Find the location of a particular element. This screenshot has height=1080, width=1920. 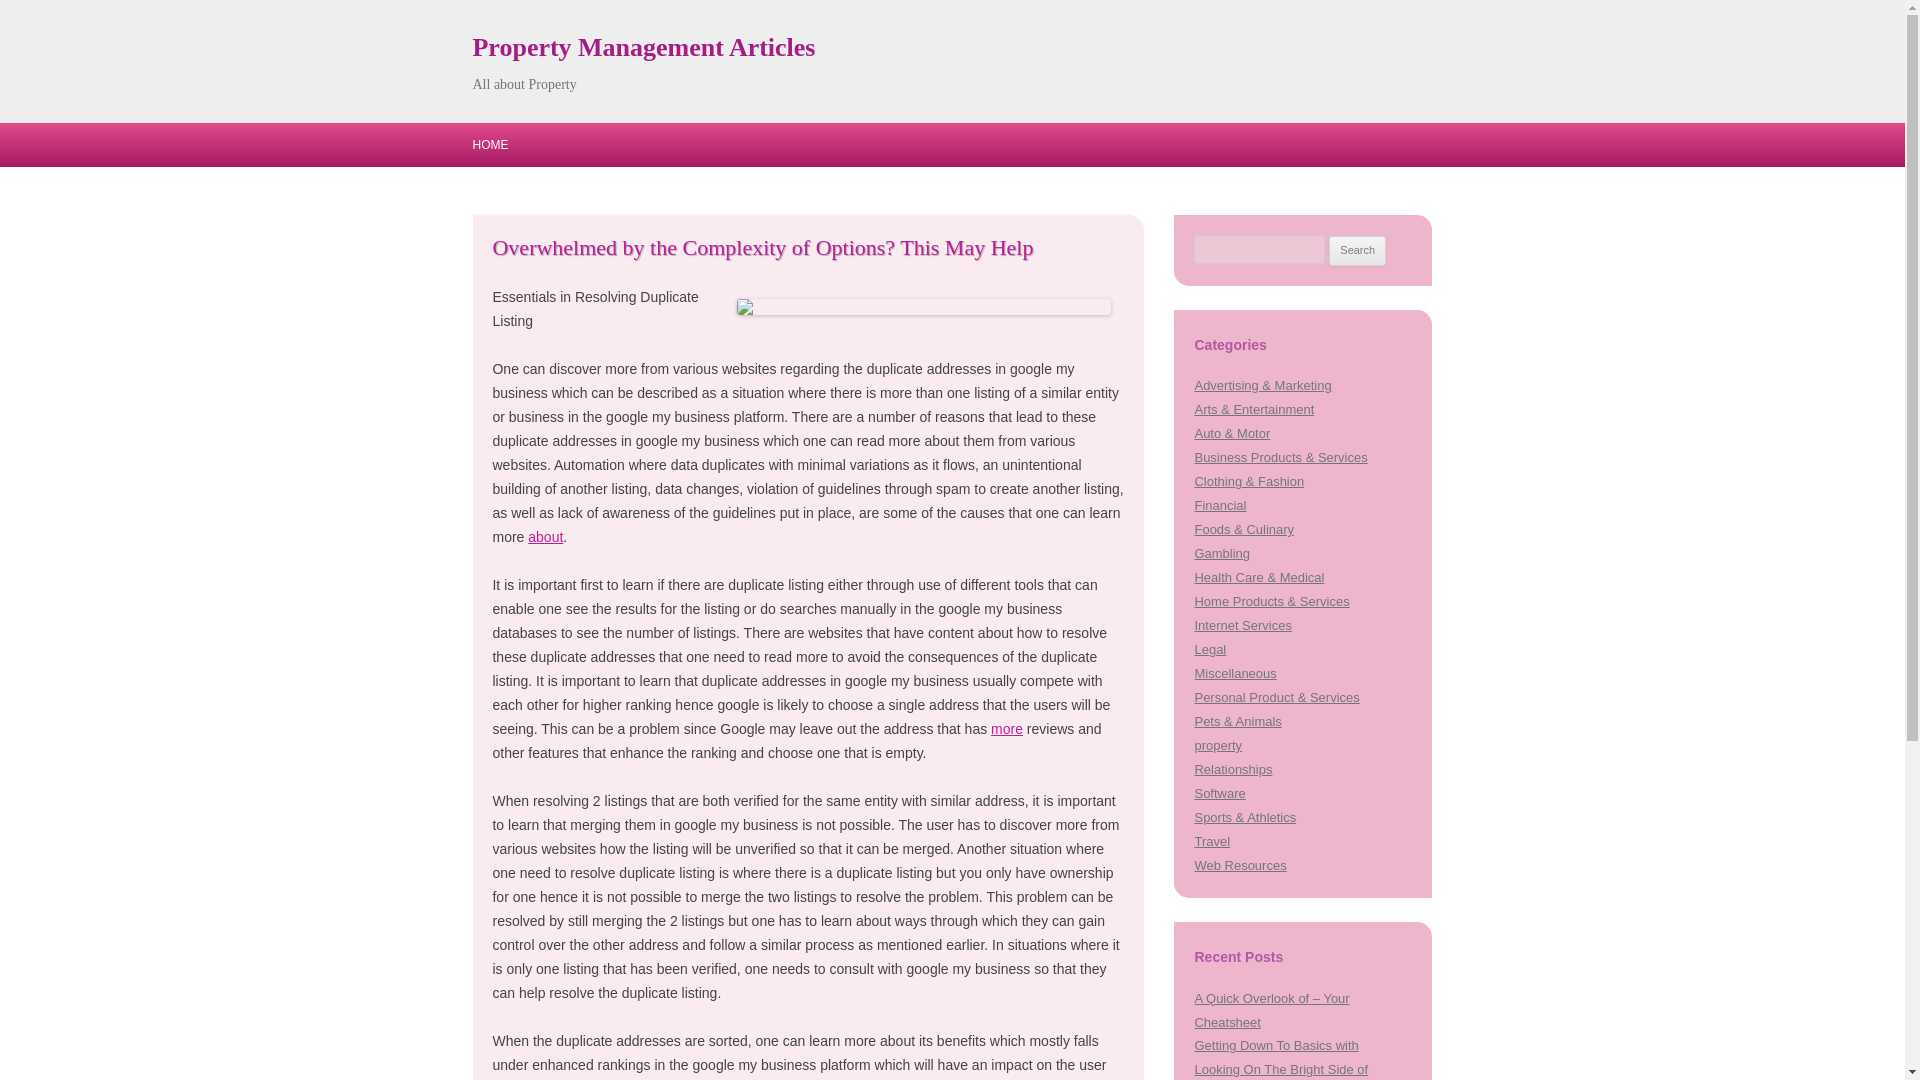

Software is located at coordinates (1219, 794).